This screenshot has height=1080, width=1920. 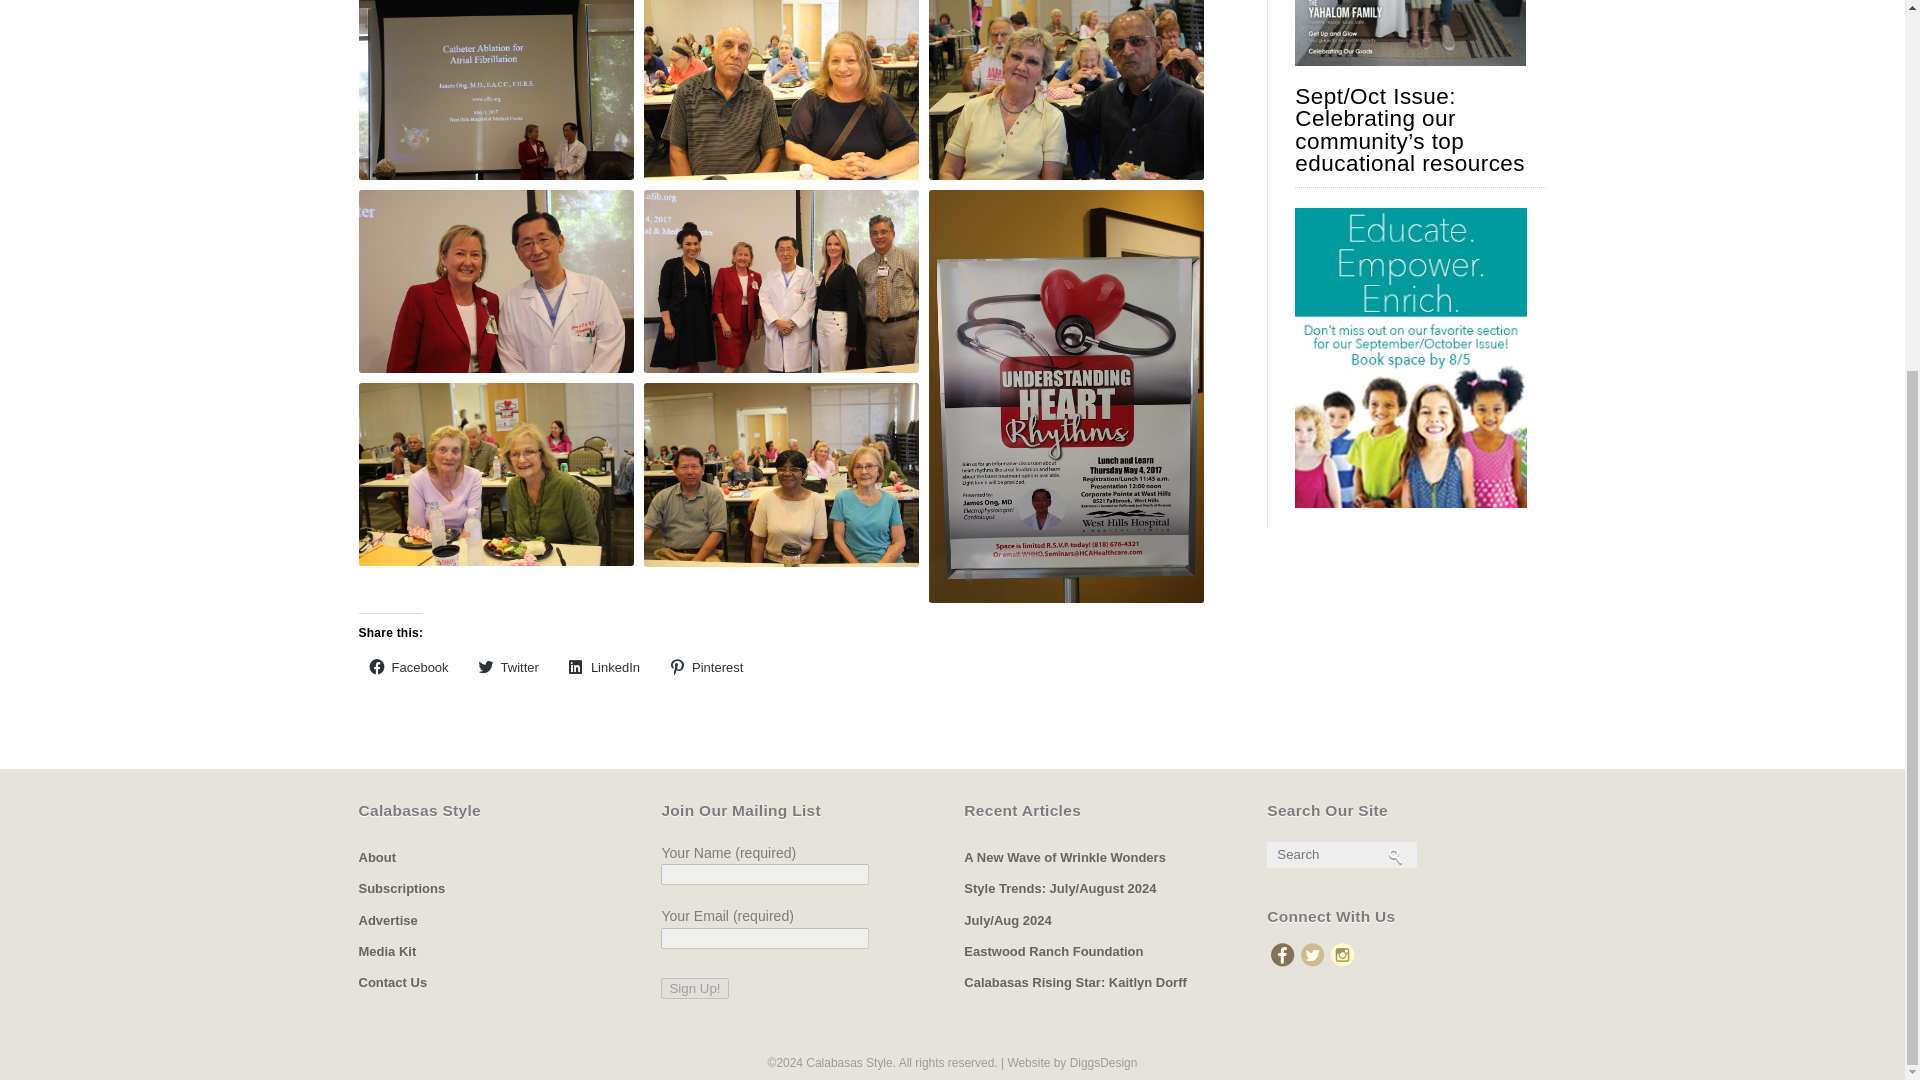 What do you see at coordinates (694, 988) in the screenshot?
I see `Sign Up!` at bounding box center [694, 988].